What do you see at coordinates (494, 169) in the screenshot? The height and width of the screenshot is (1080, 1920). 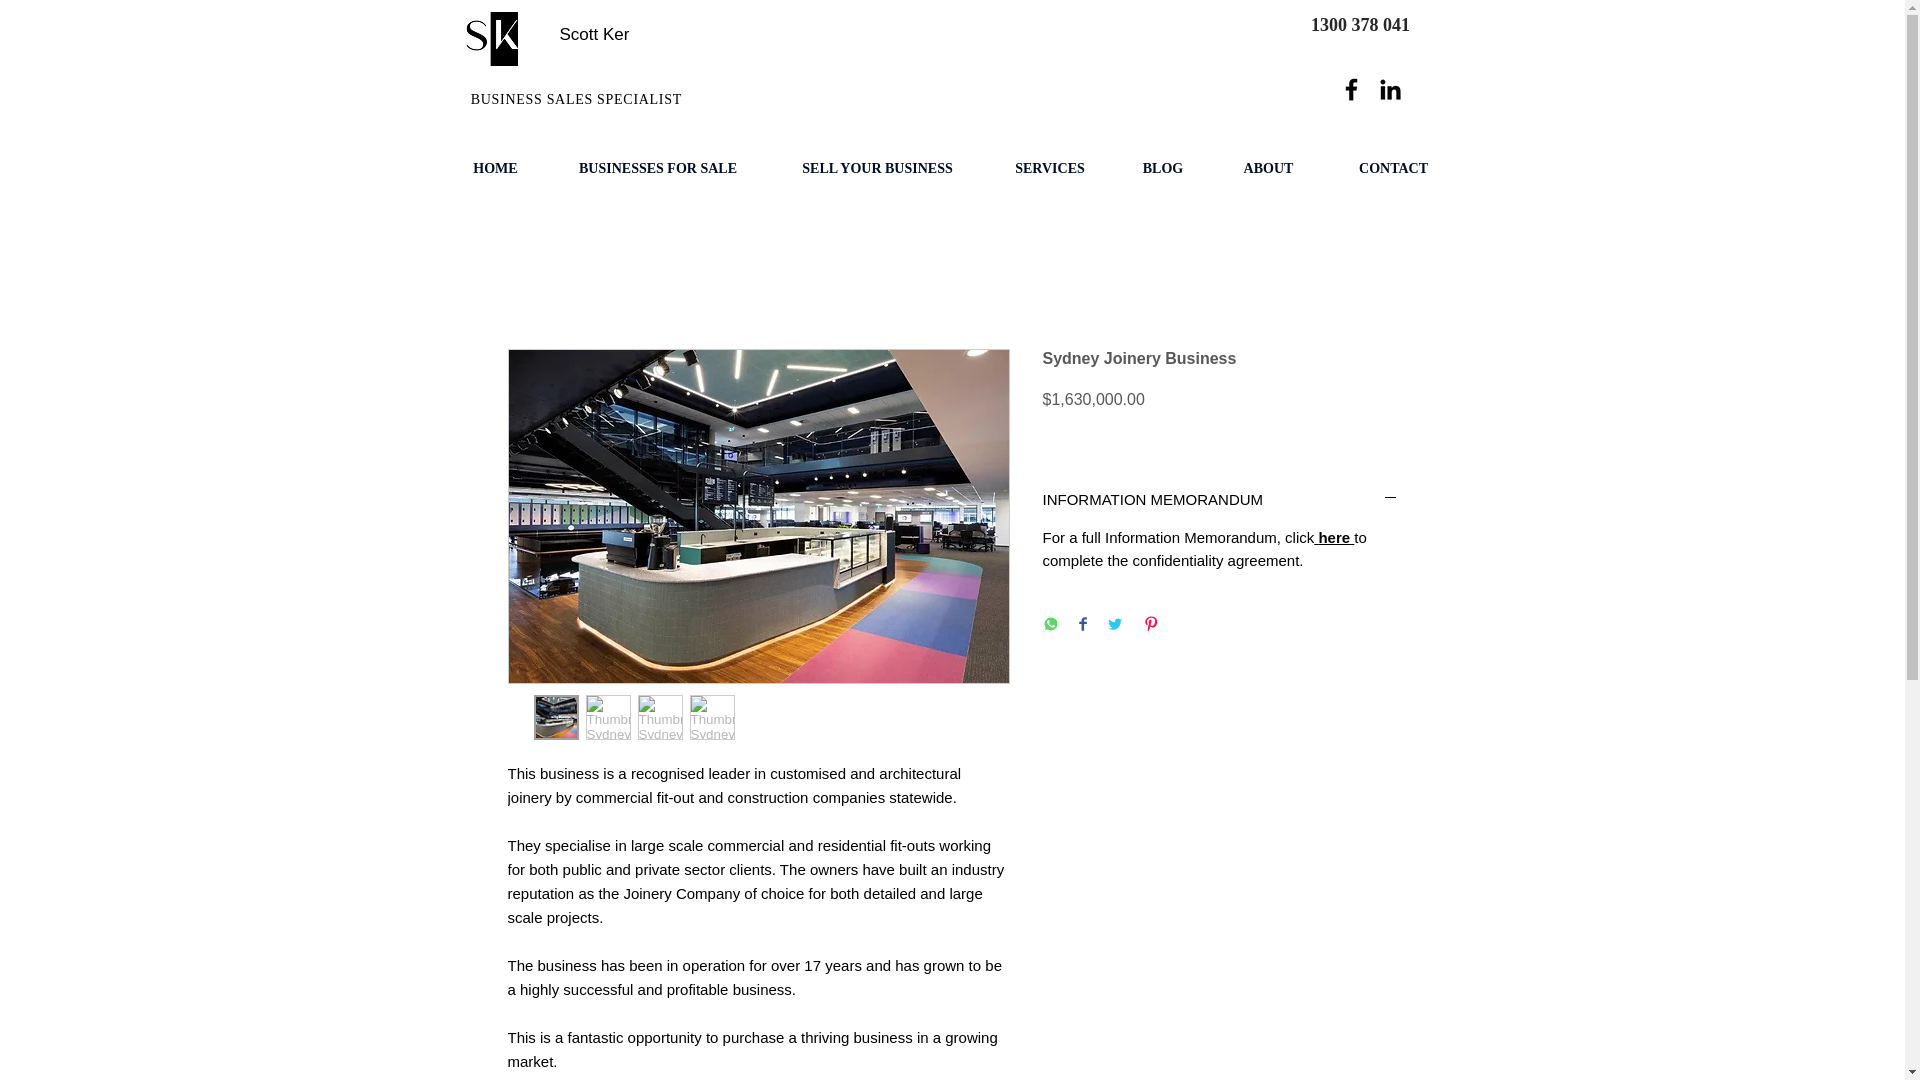 I see `HOME` at bounding box center [494, 169].